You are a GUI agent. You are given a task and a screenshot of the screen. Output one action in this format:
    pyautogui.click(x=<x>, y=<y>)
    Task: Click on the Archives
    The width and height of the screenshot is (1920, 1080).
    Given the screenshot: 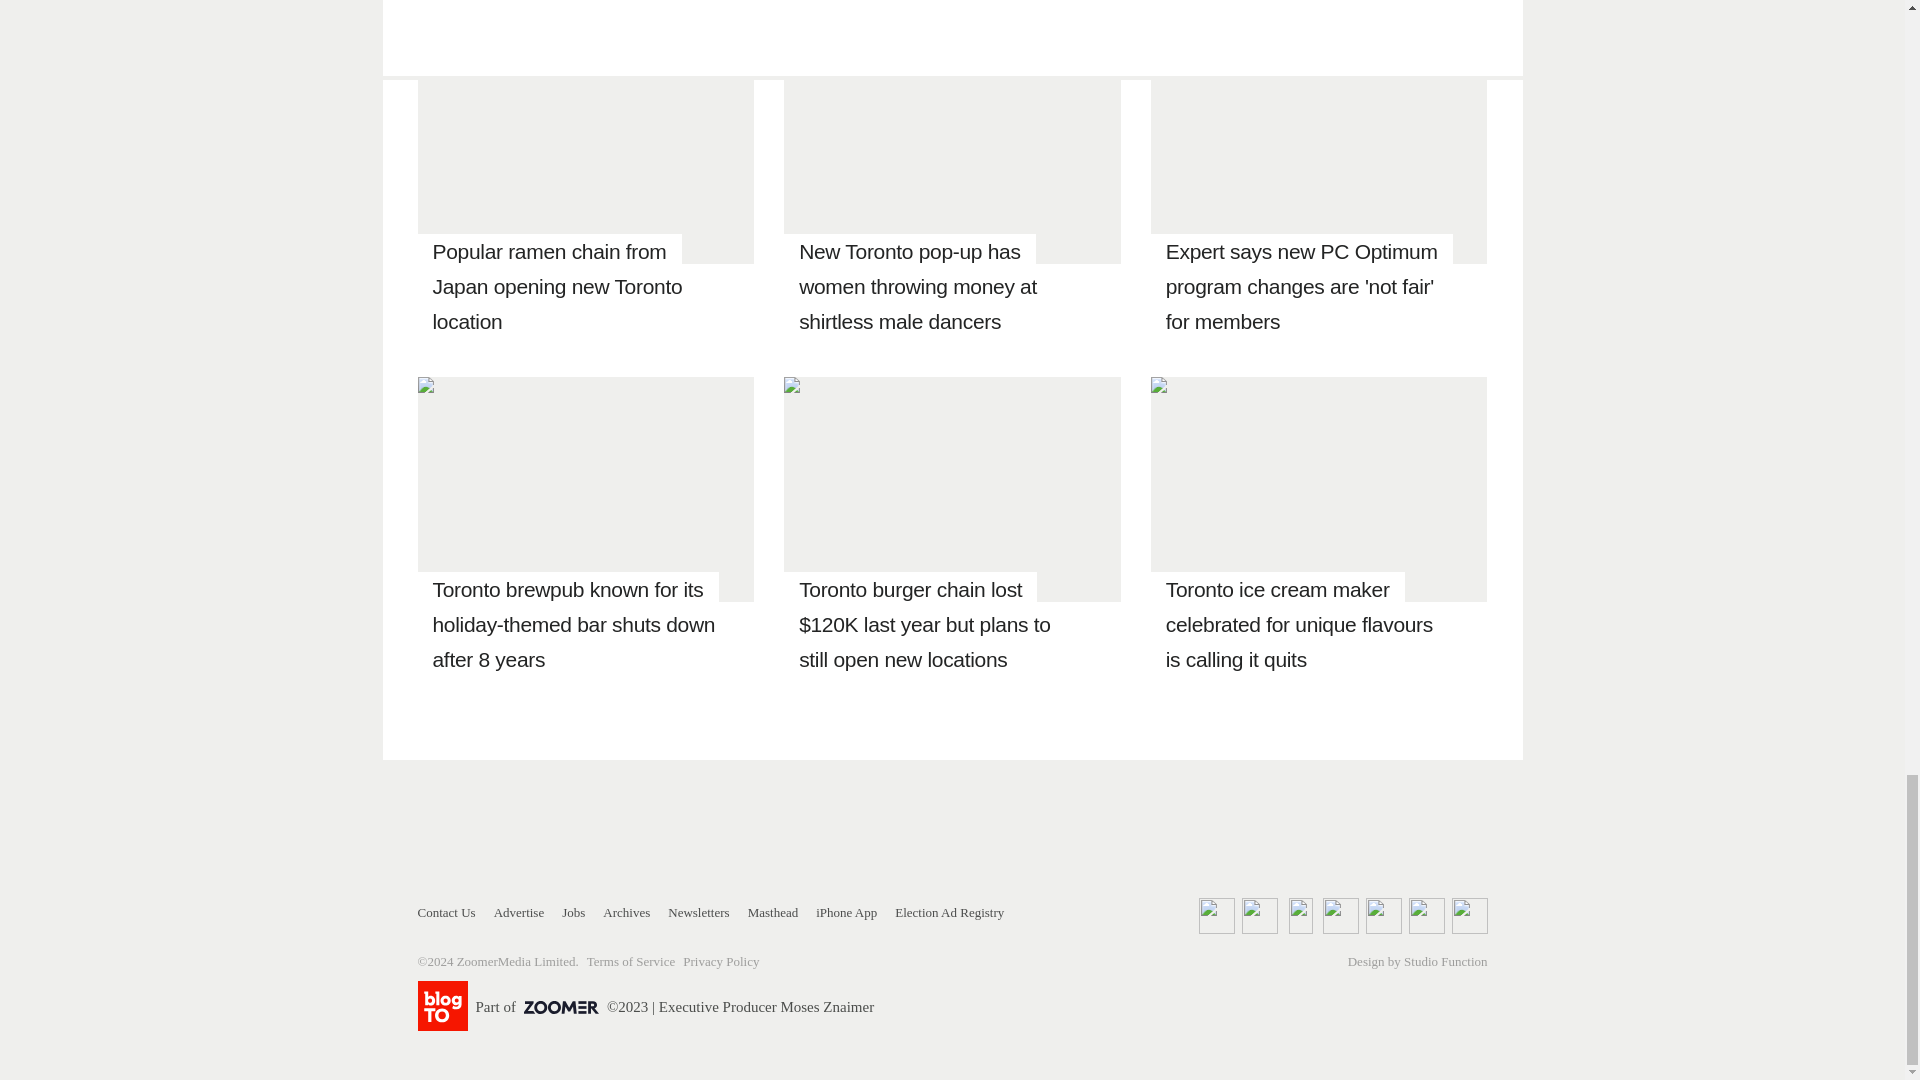 What is the action you would take?
    pyautogui.click(x=626, y=912)
    